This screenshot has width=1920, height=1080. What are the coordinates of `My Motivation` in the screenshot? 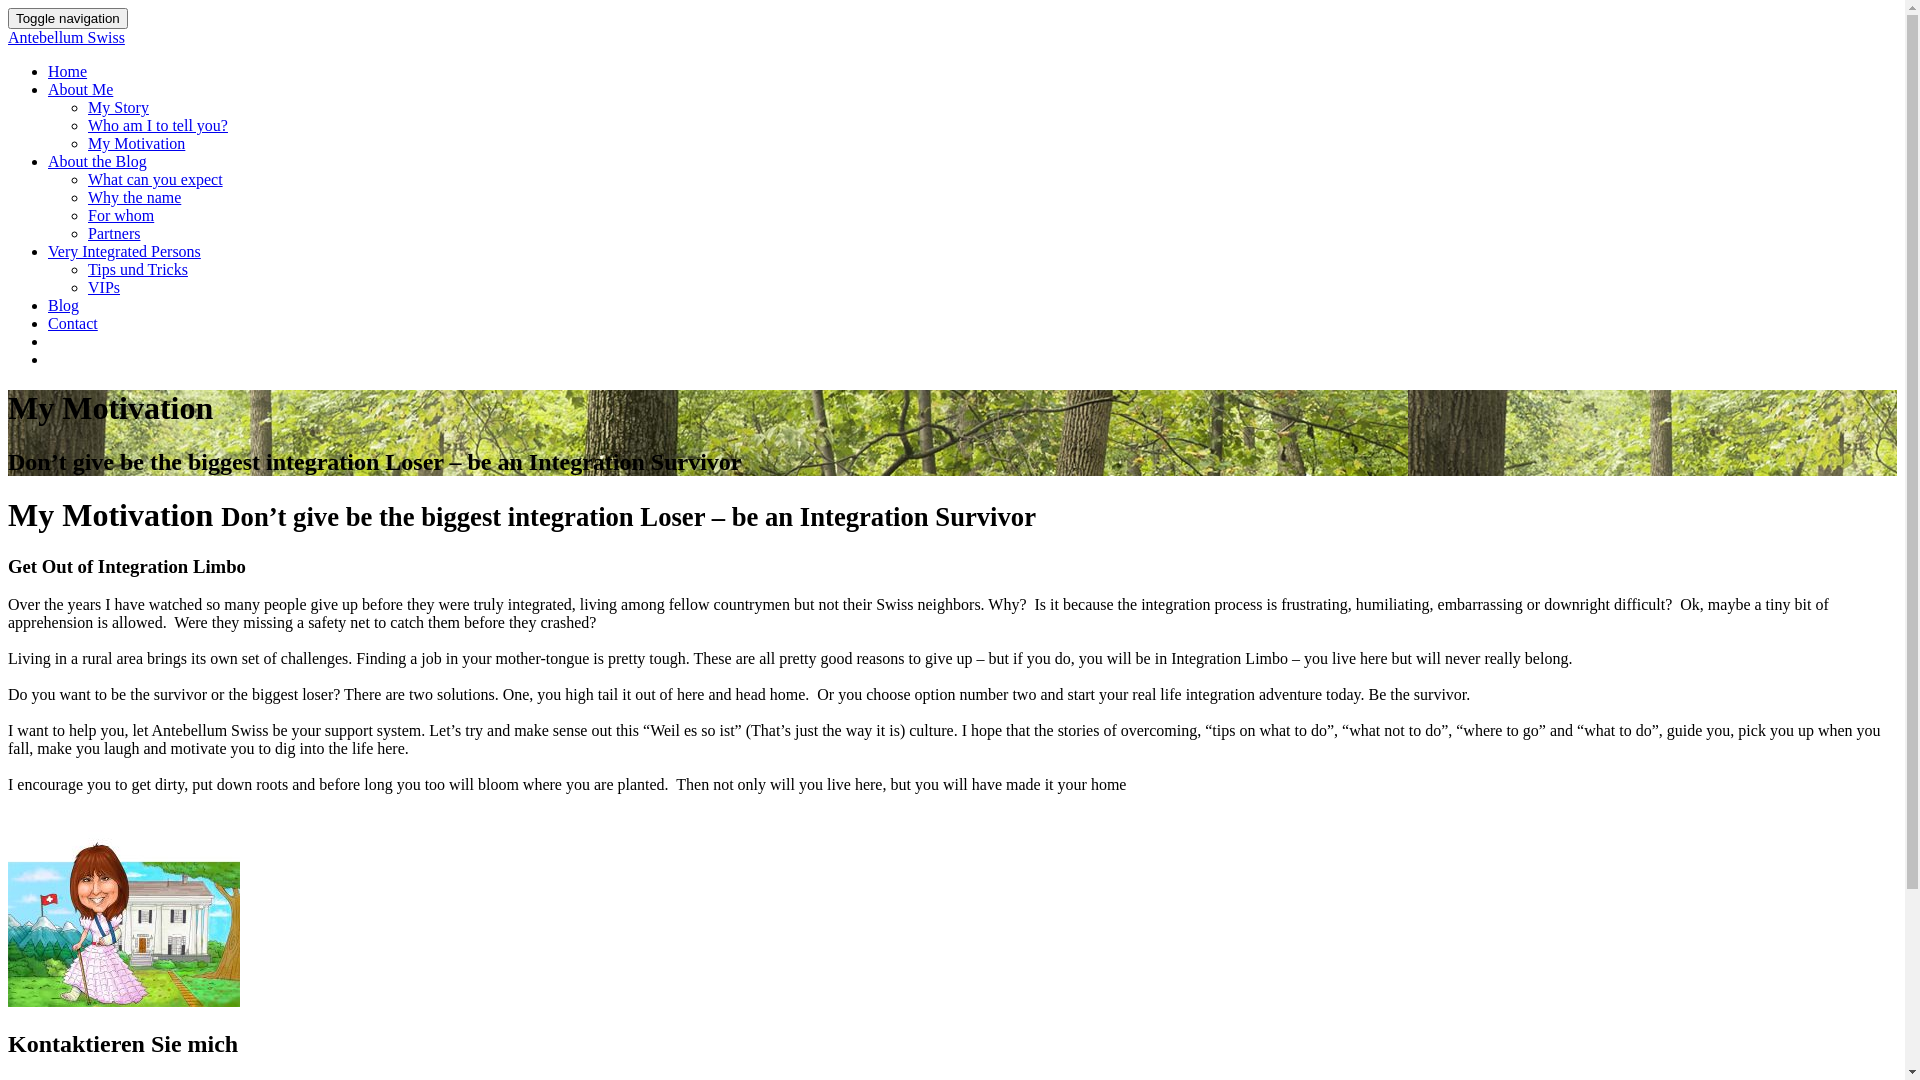 It's located at (136, 144).